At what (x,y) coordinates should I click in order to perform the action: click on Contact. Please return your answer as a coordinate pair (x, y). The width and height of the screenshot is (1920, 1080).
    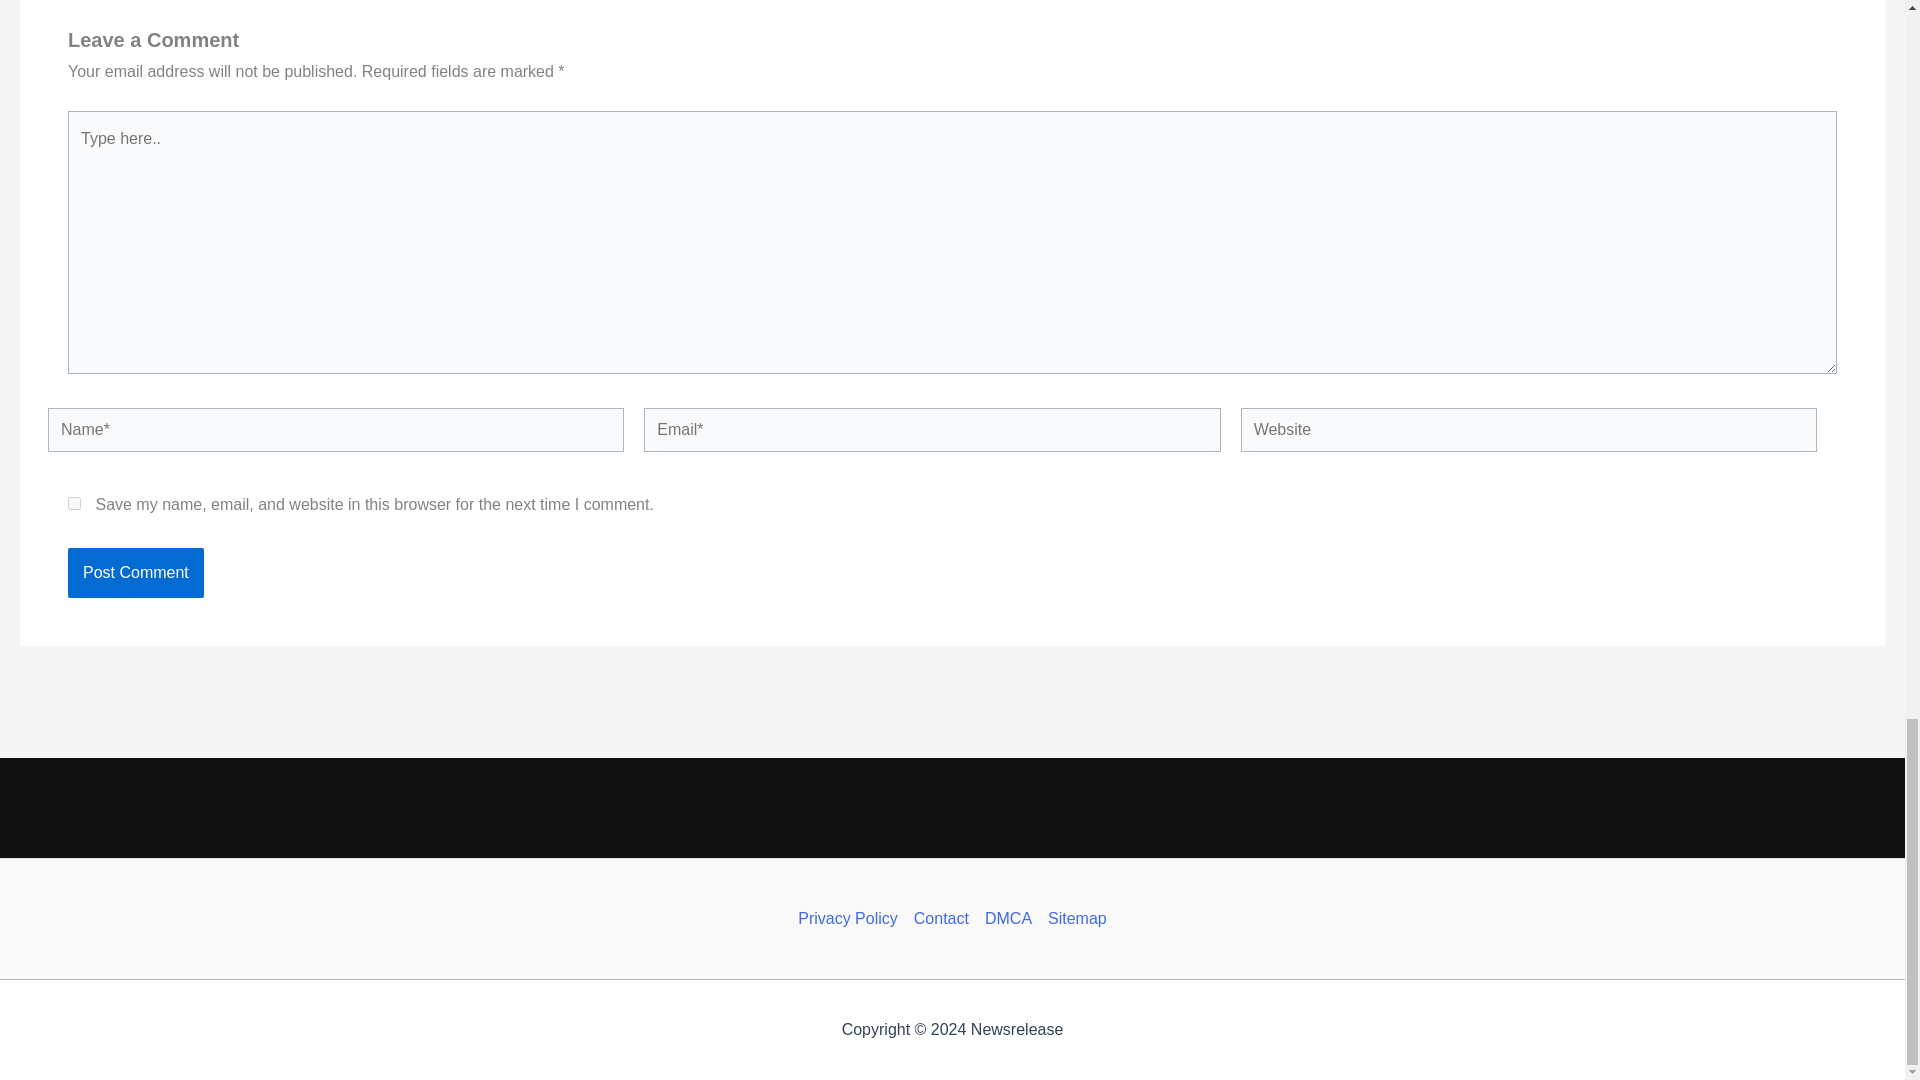
    Looking at the image, I should click on (942, 918).